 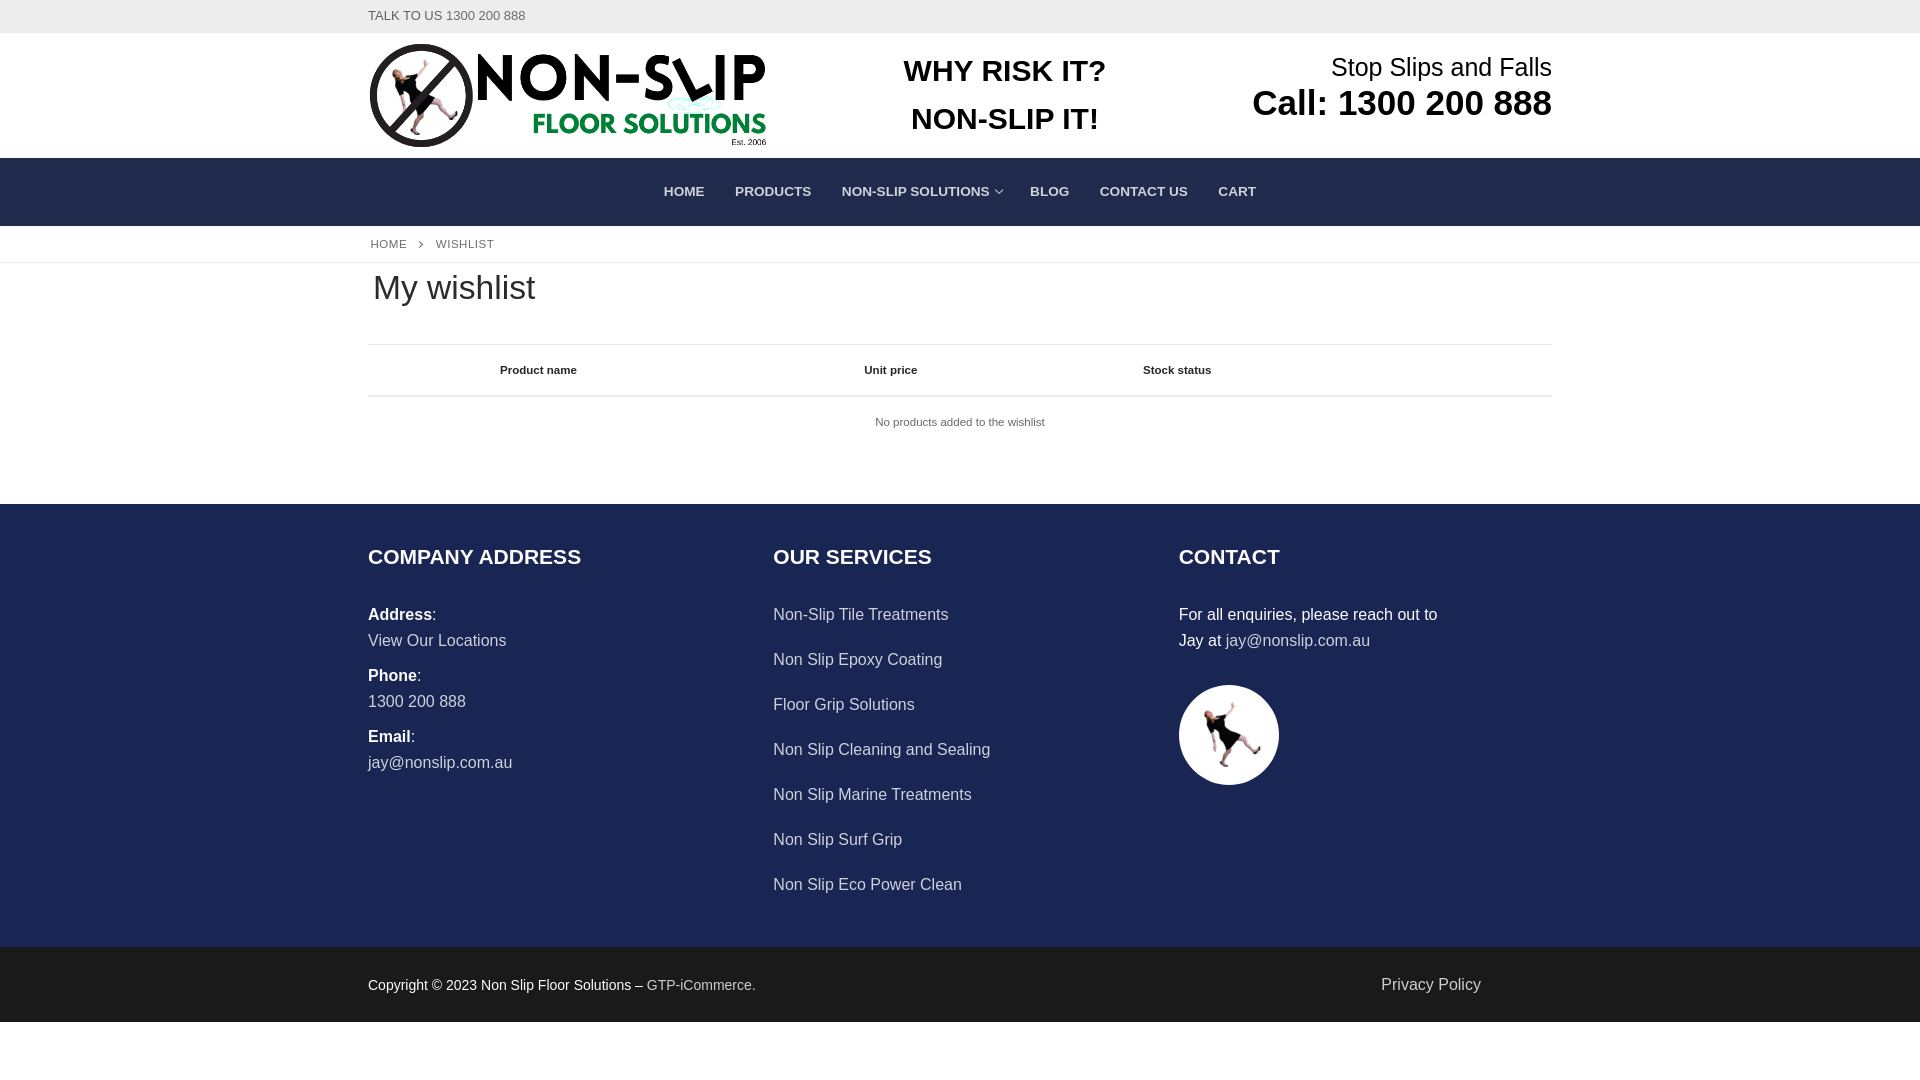 I want to click on Floor Grip Solutions, so click(x=960, y=710).